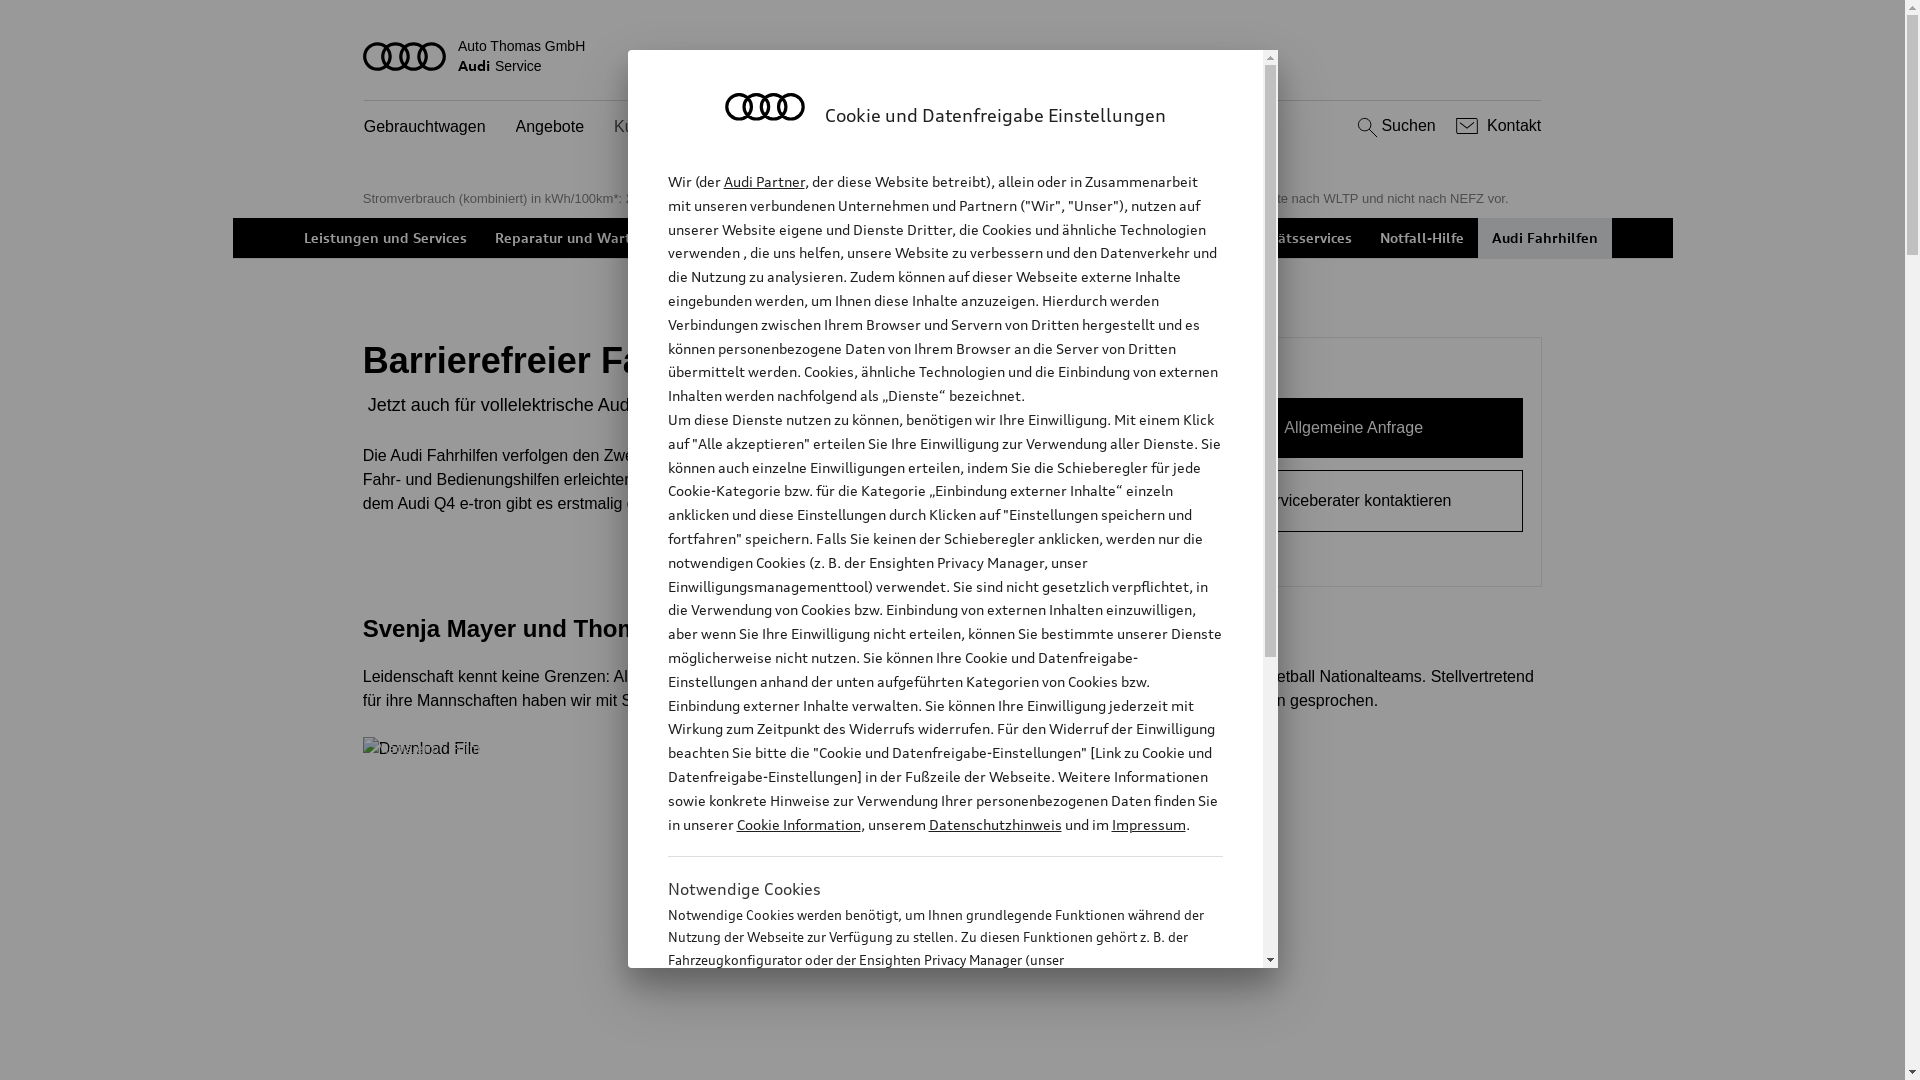  Describe the element at coordinates (764, 182) in the screenshot. I see `Audi Partner` at that location.